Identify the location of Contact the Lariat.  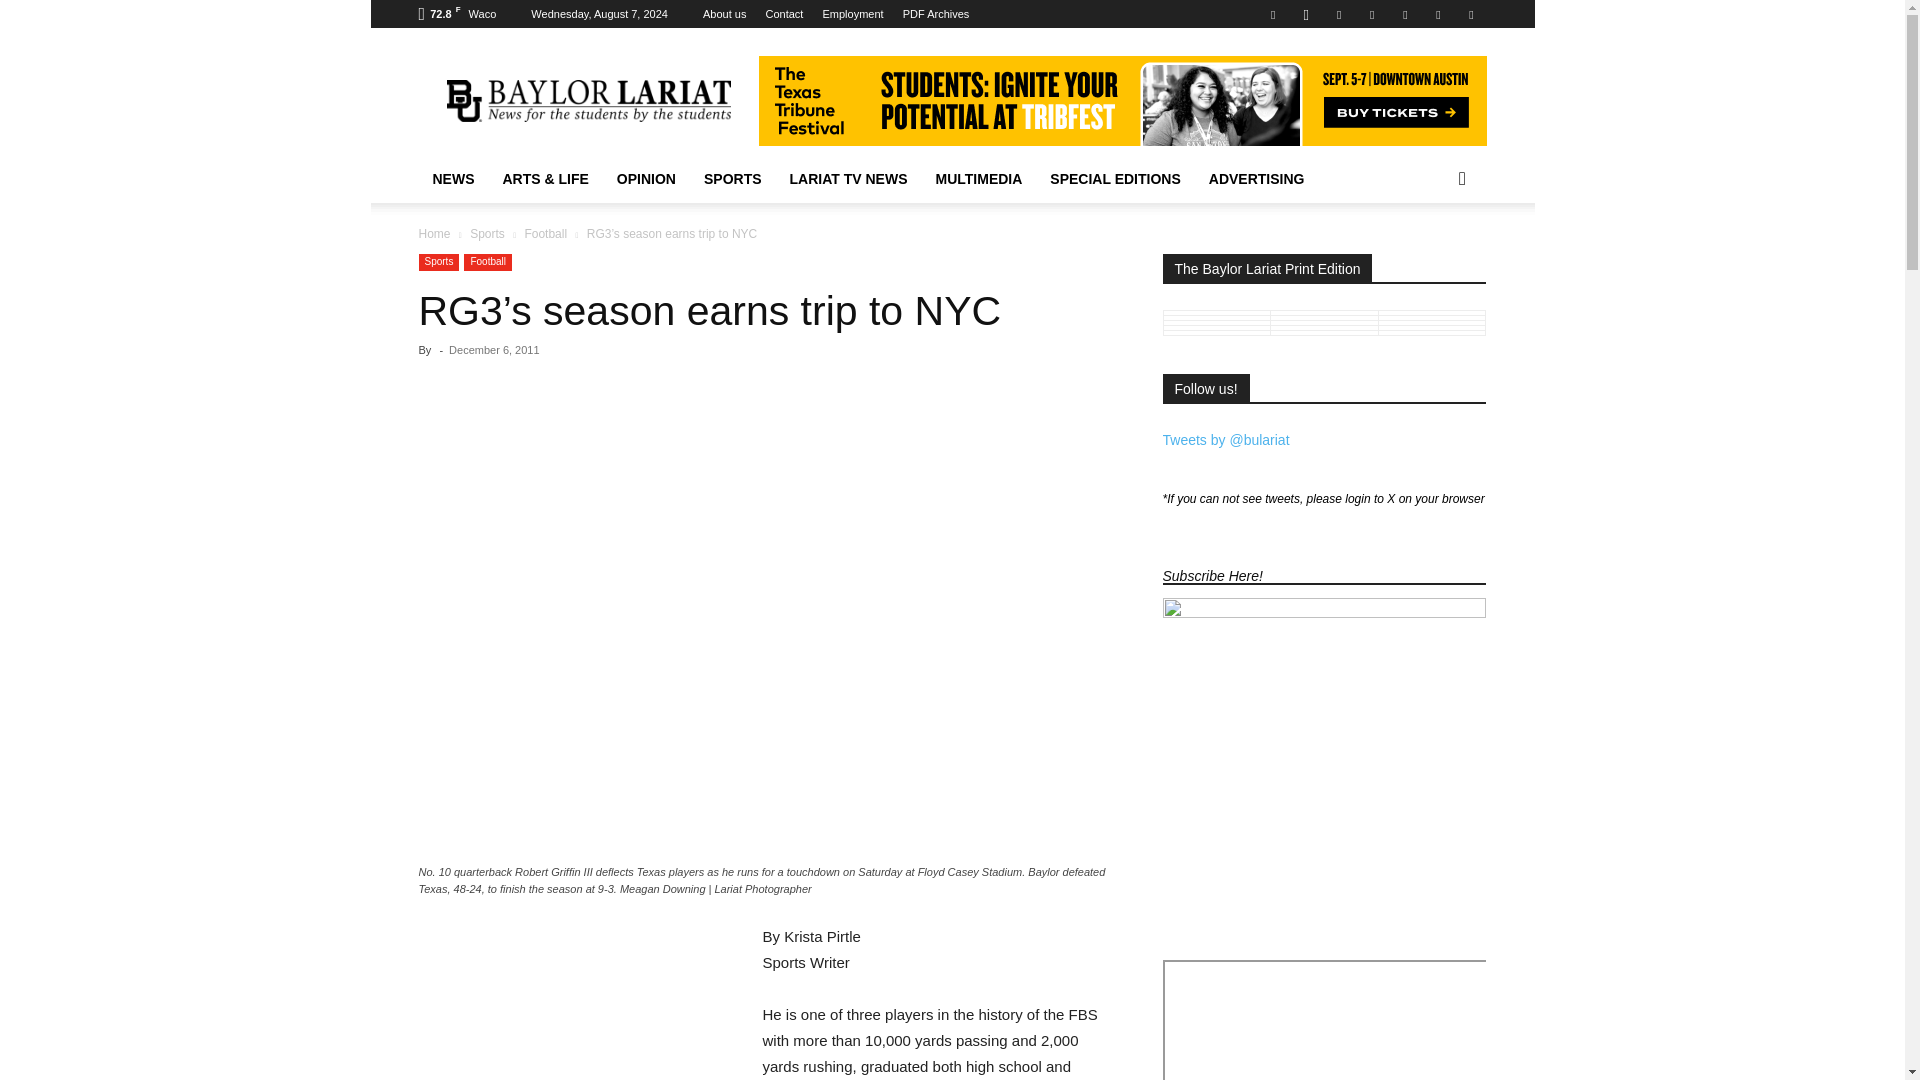
(785, 14).